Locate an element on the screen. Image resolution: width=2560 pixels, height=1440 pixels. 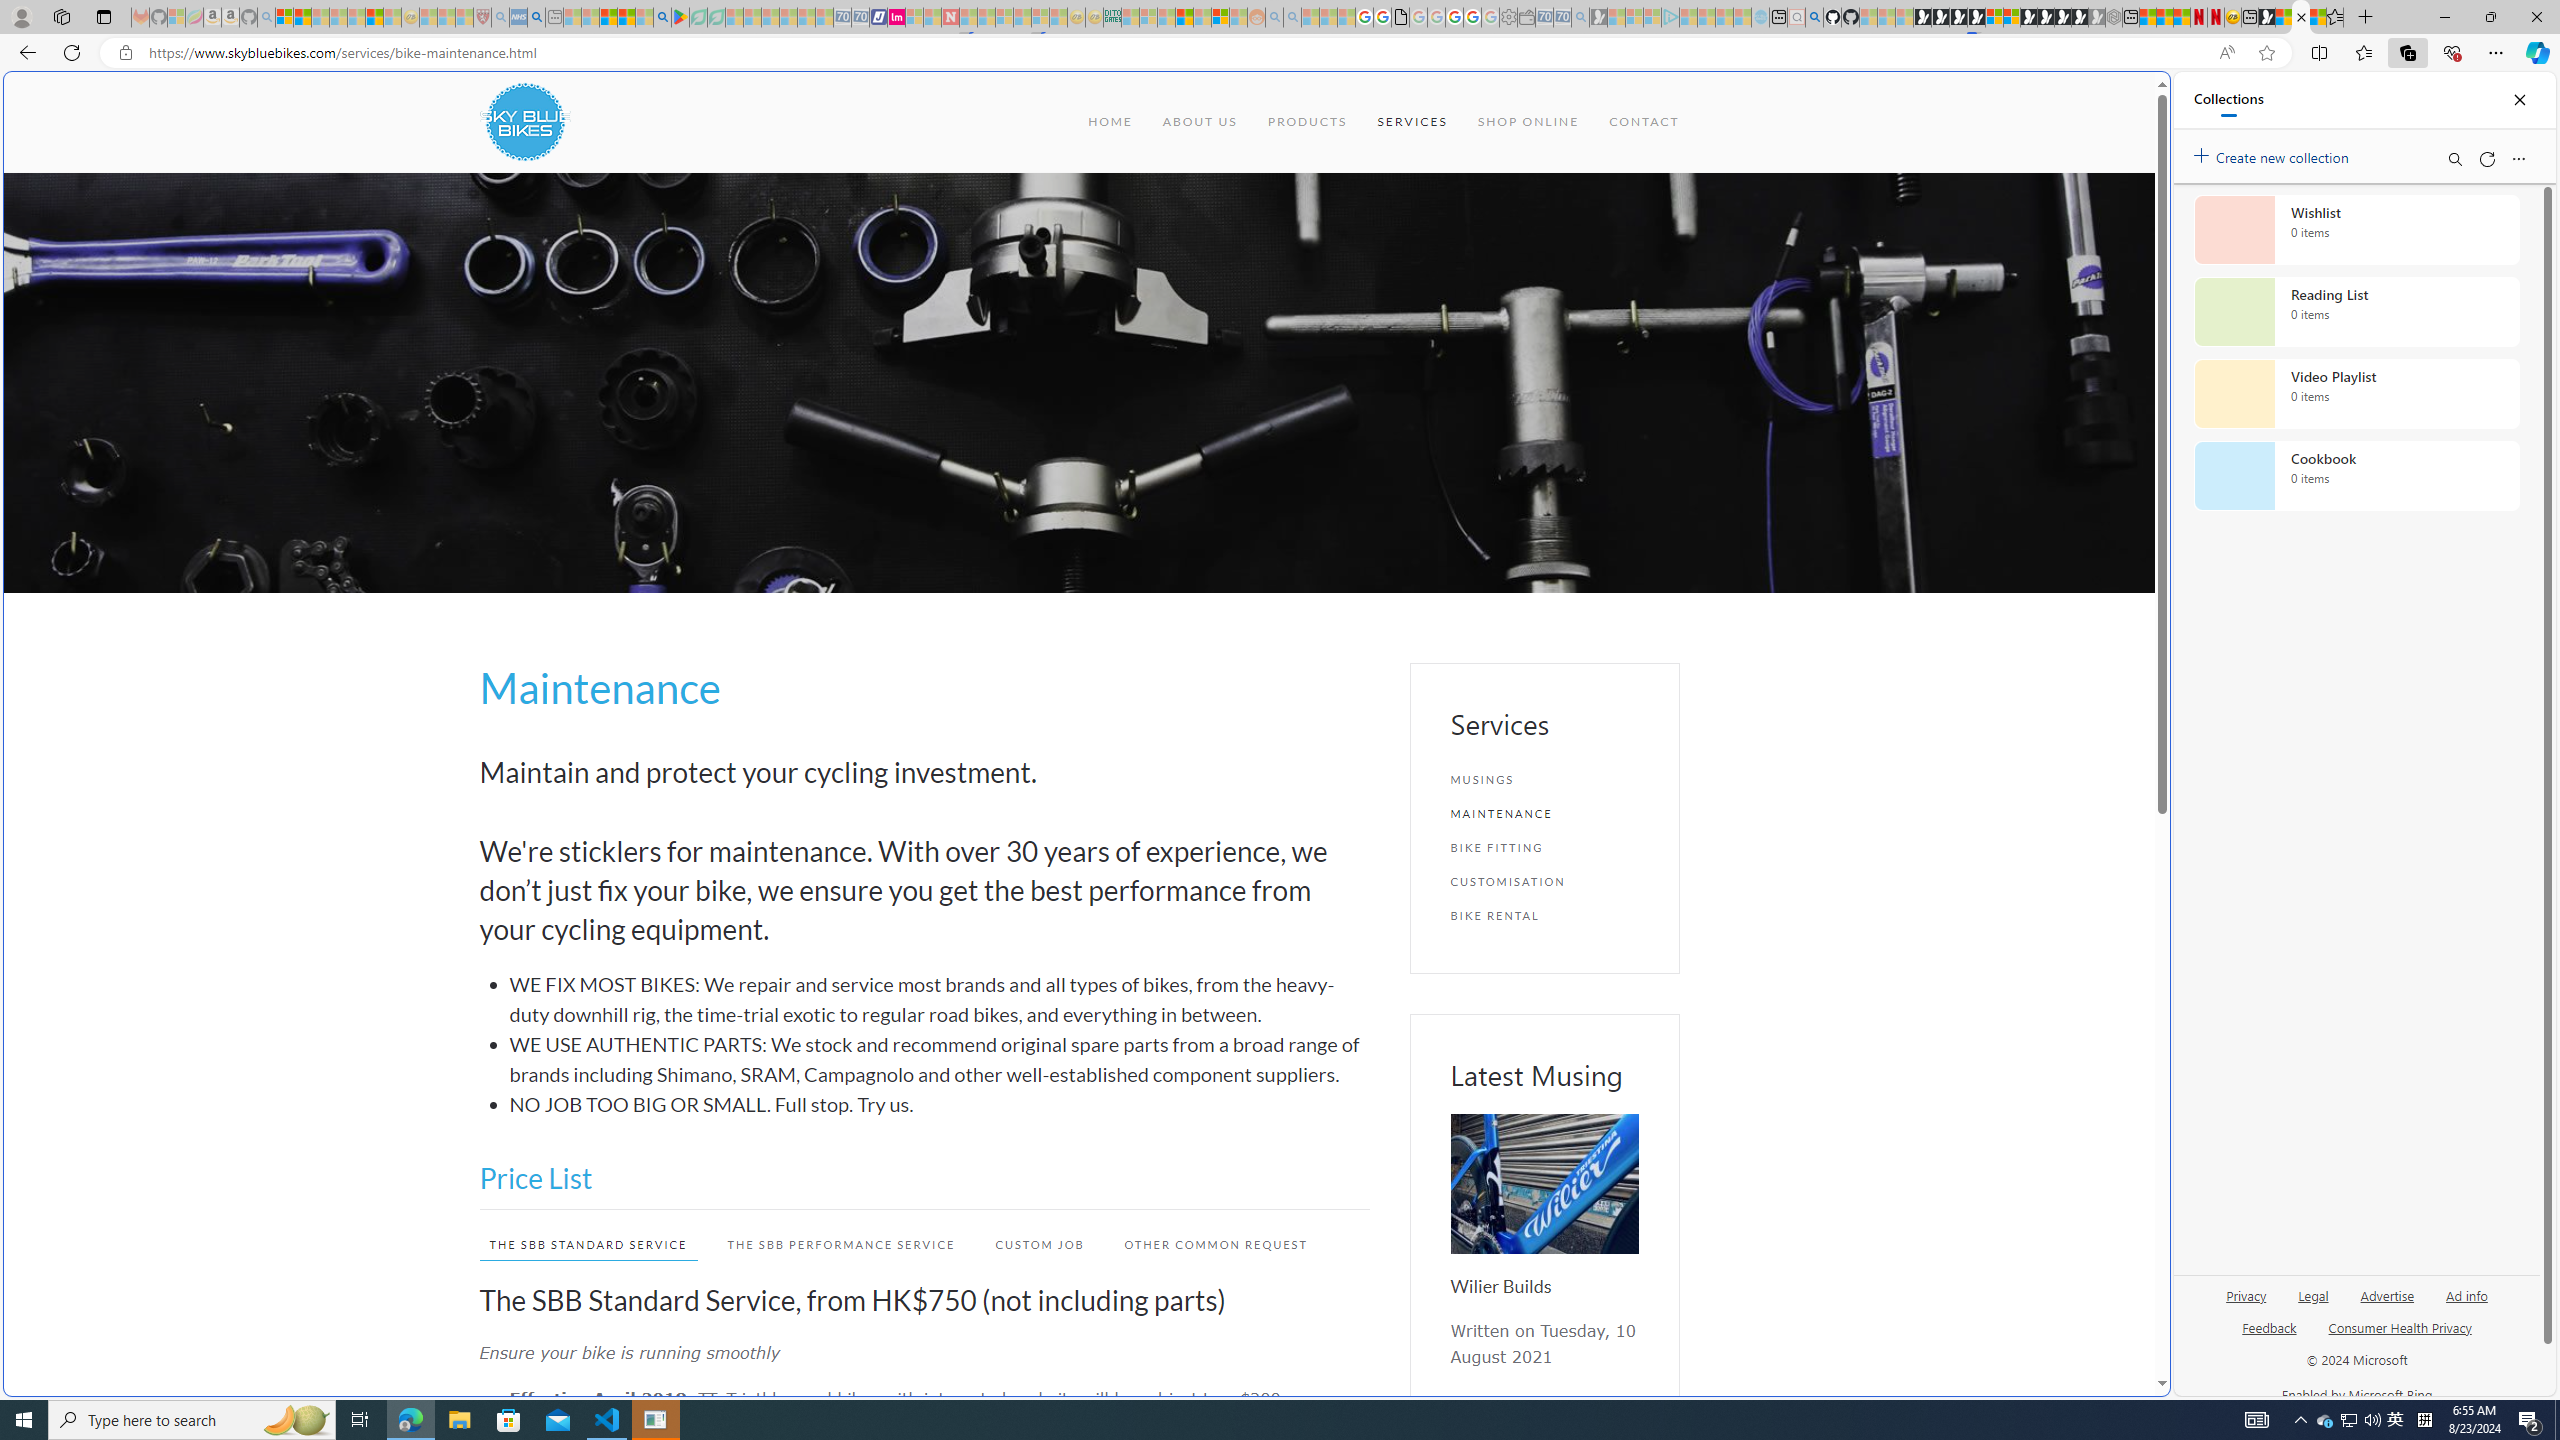
Wilier Builds is located at coordinates (1500, 1286).